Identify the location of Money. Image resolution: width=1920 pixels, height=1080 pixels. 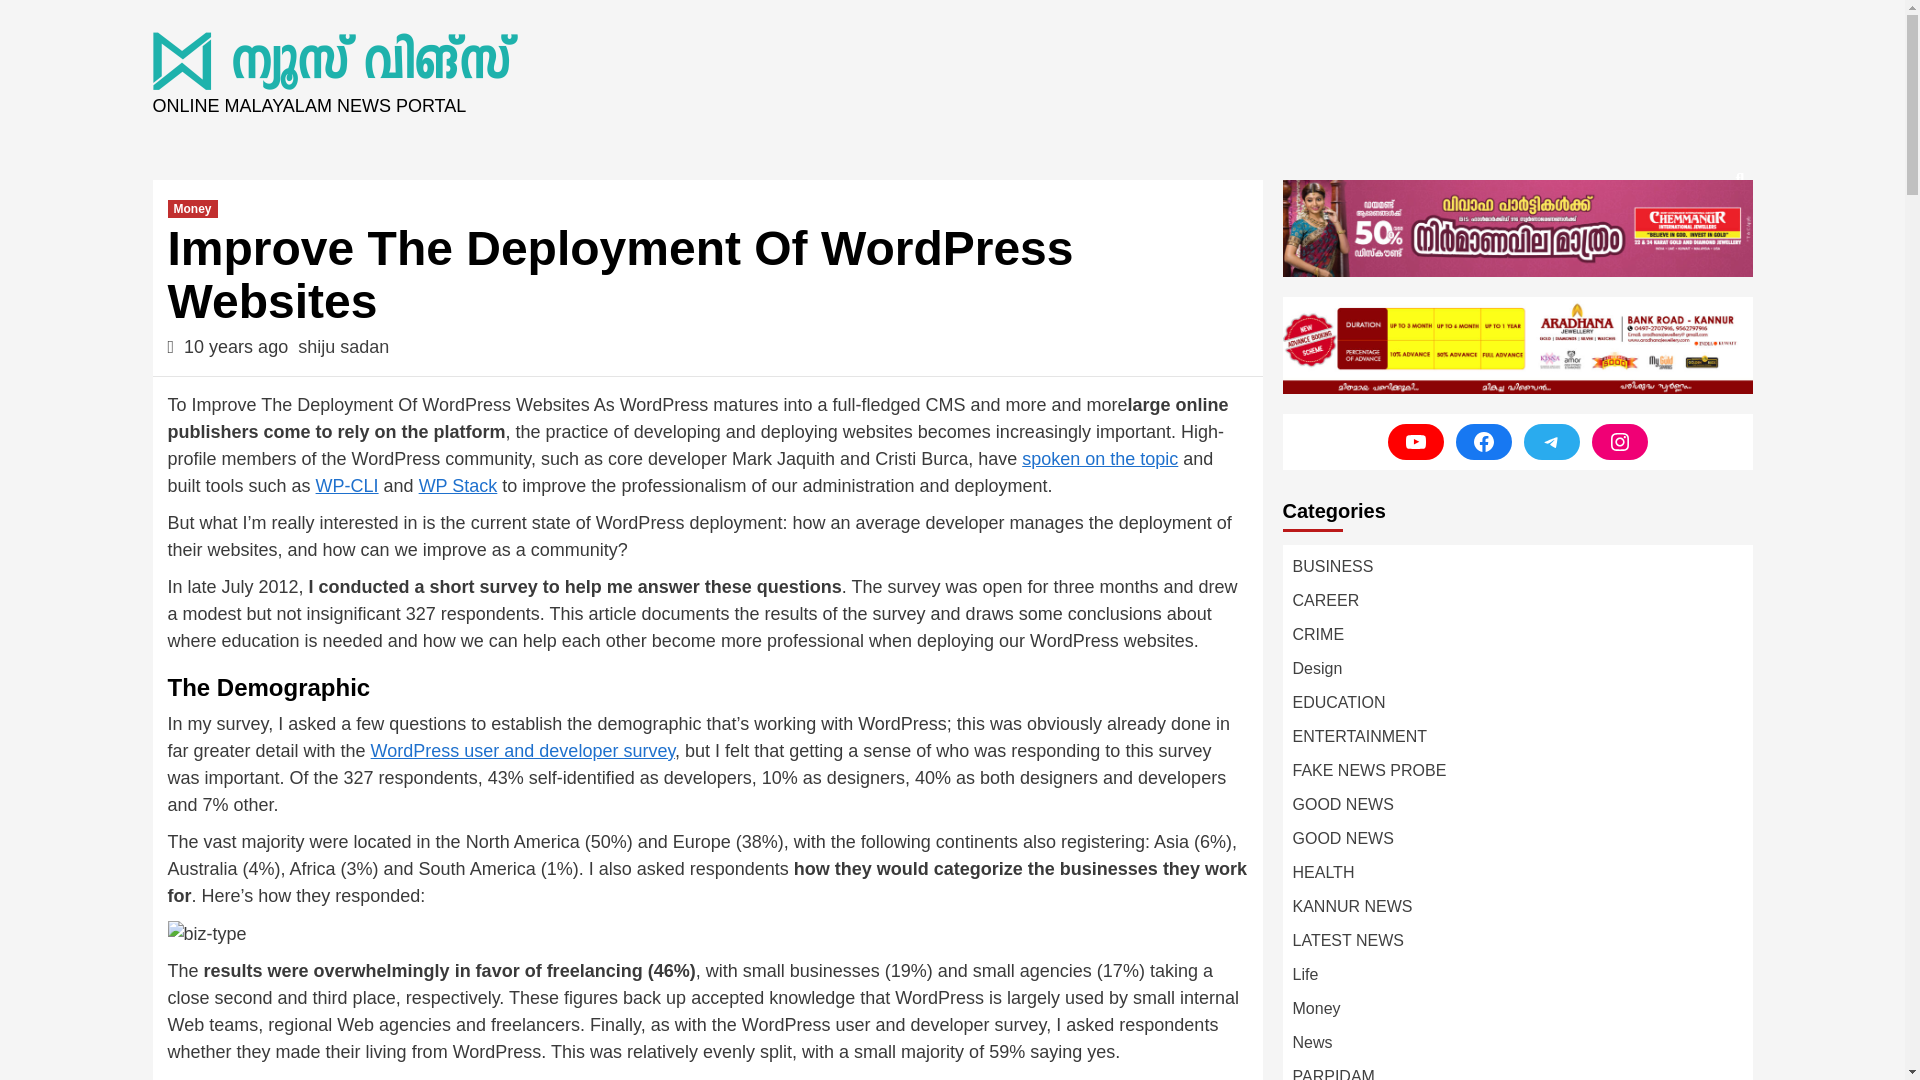
(193, 208).